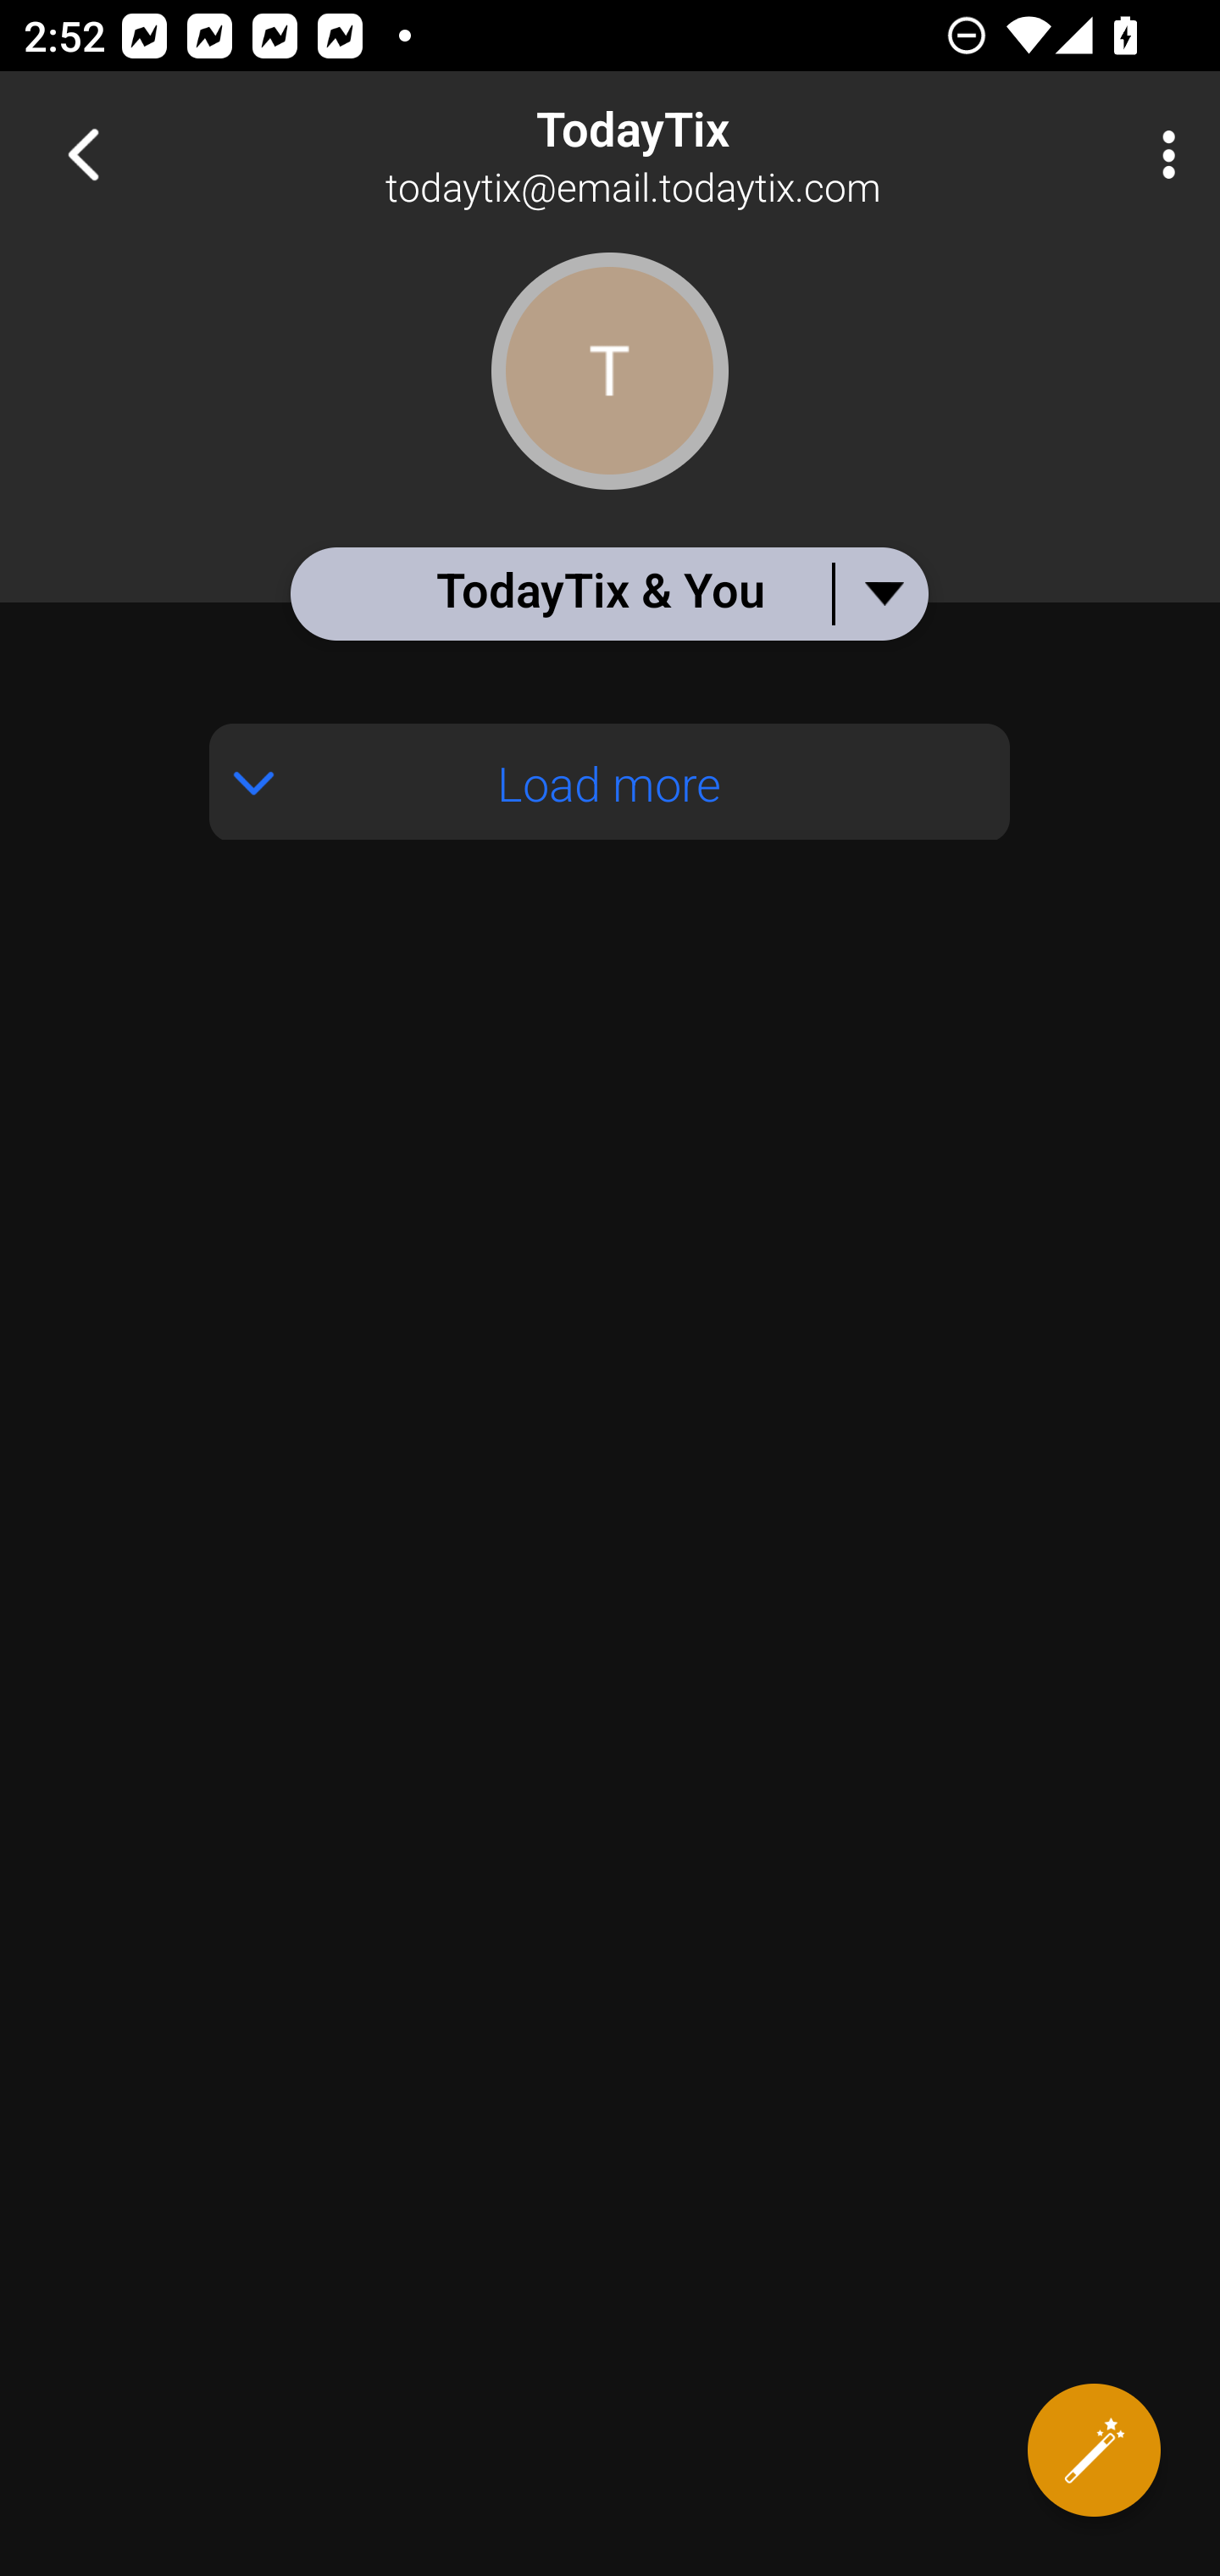 The width and height of the screenshot is (1220, 2576). I want to click on TodayTix todaytix@email.todaytix.com, so click(717, 154).